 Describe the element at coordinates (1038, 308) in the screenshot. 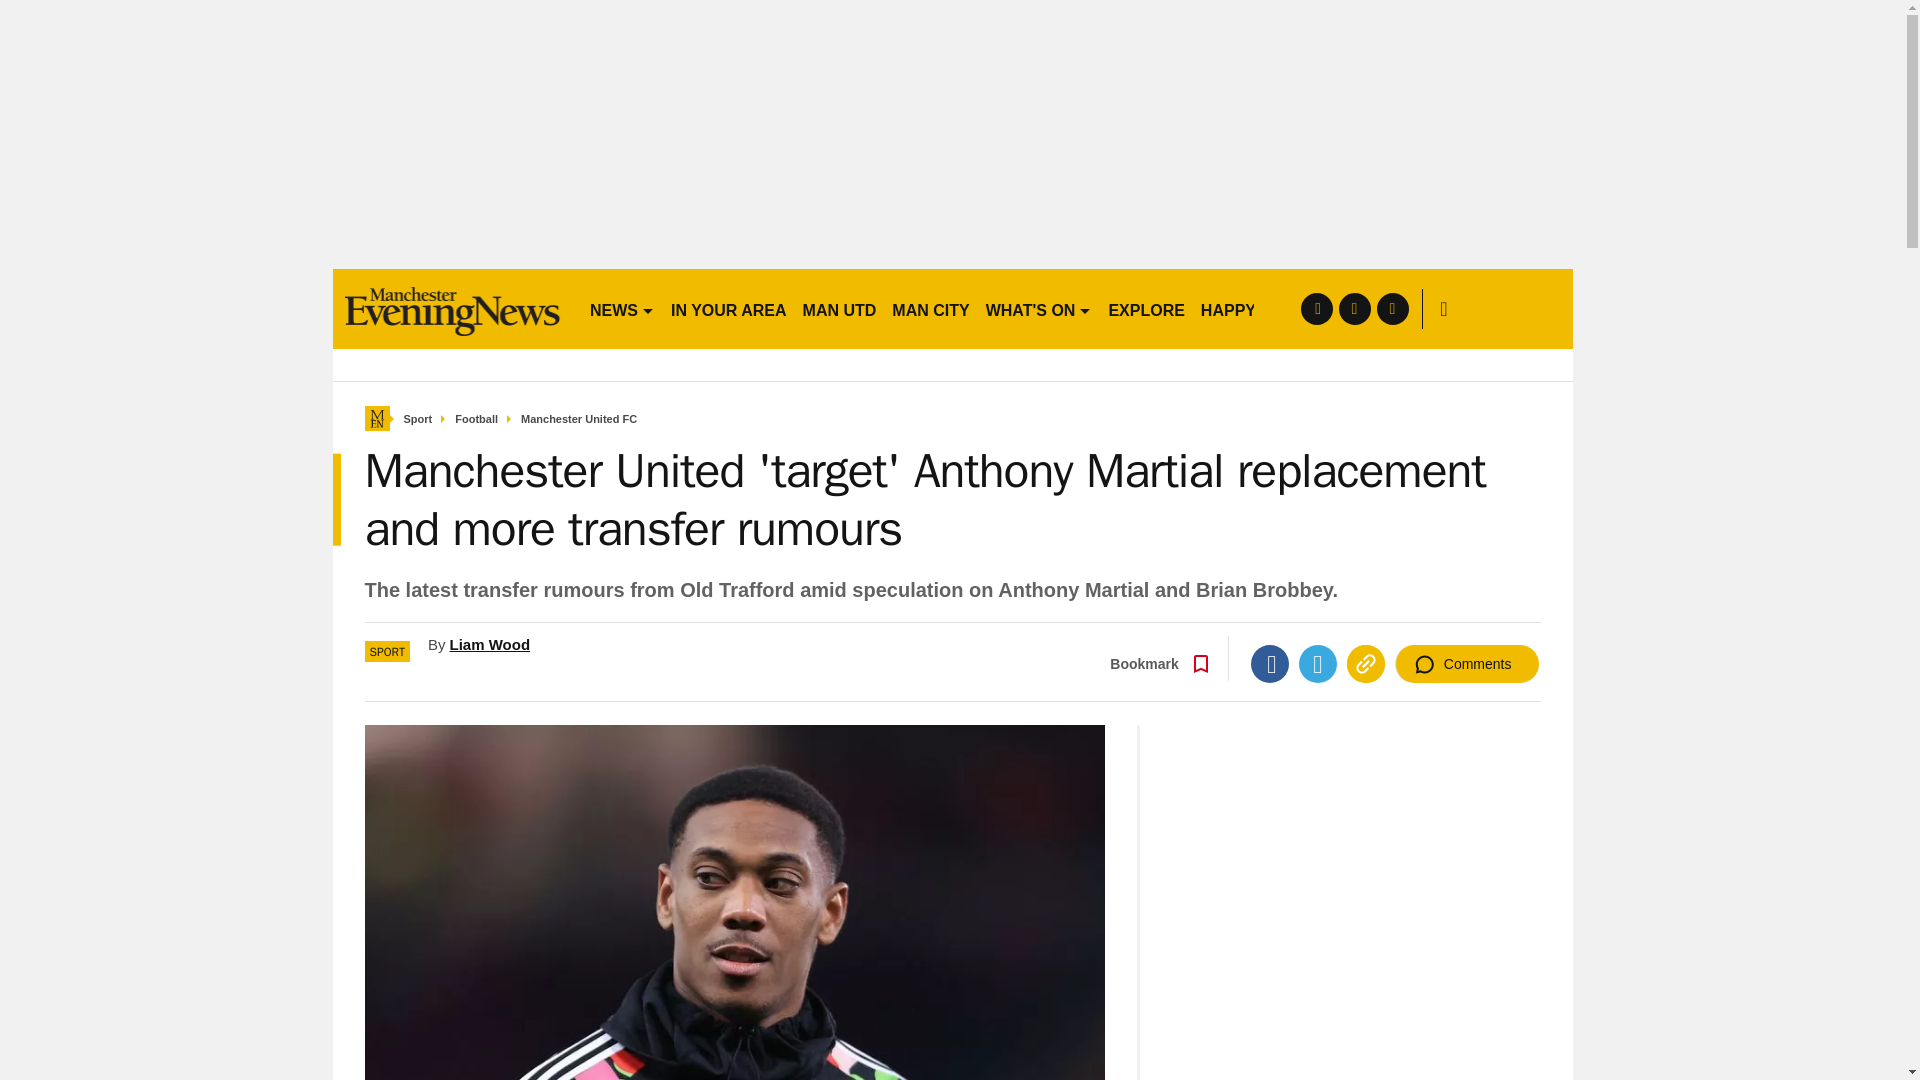

I see `WHAT'S ON` at that location.